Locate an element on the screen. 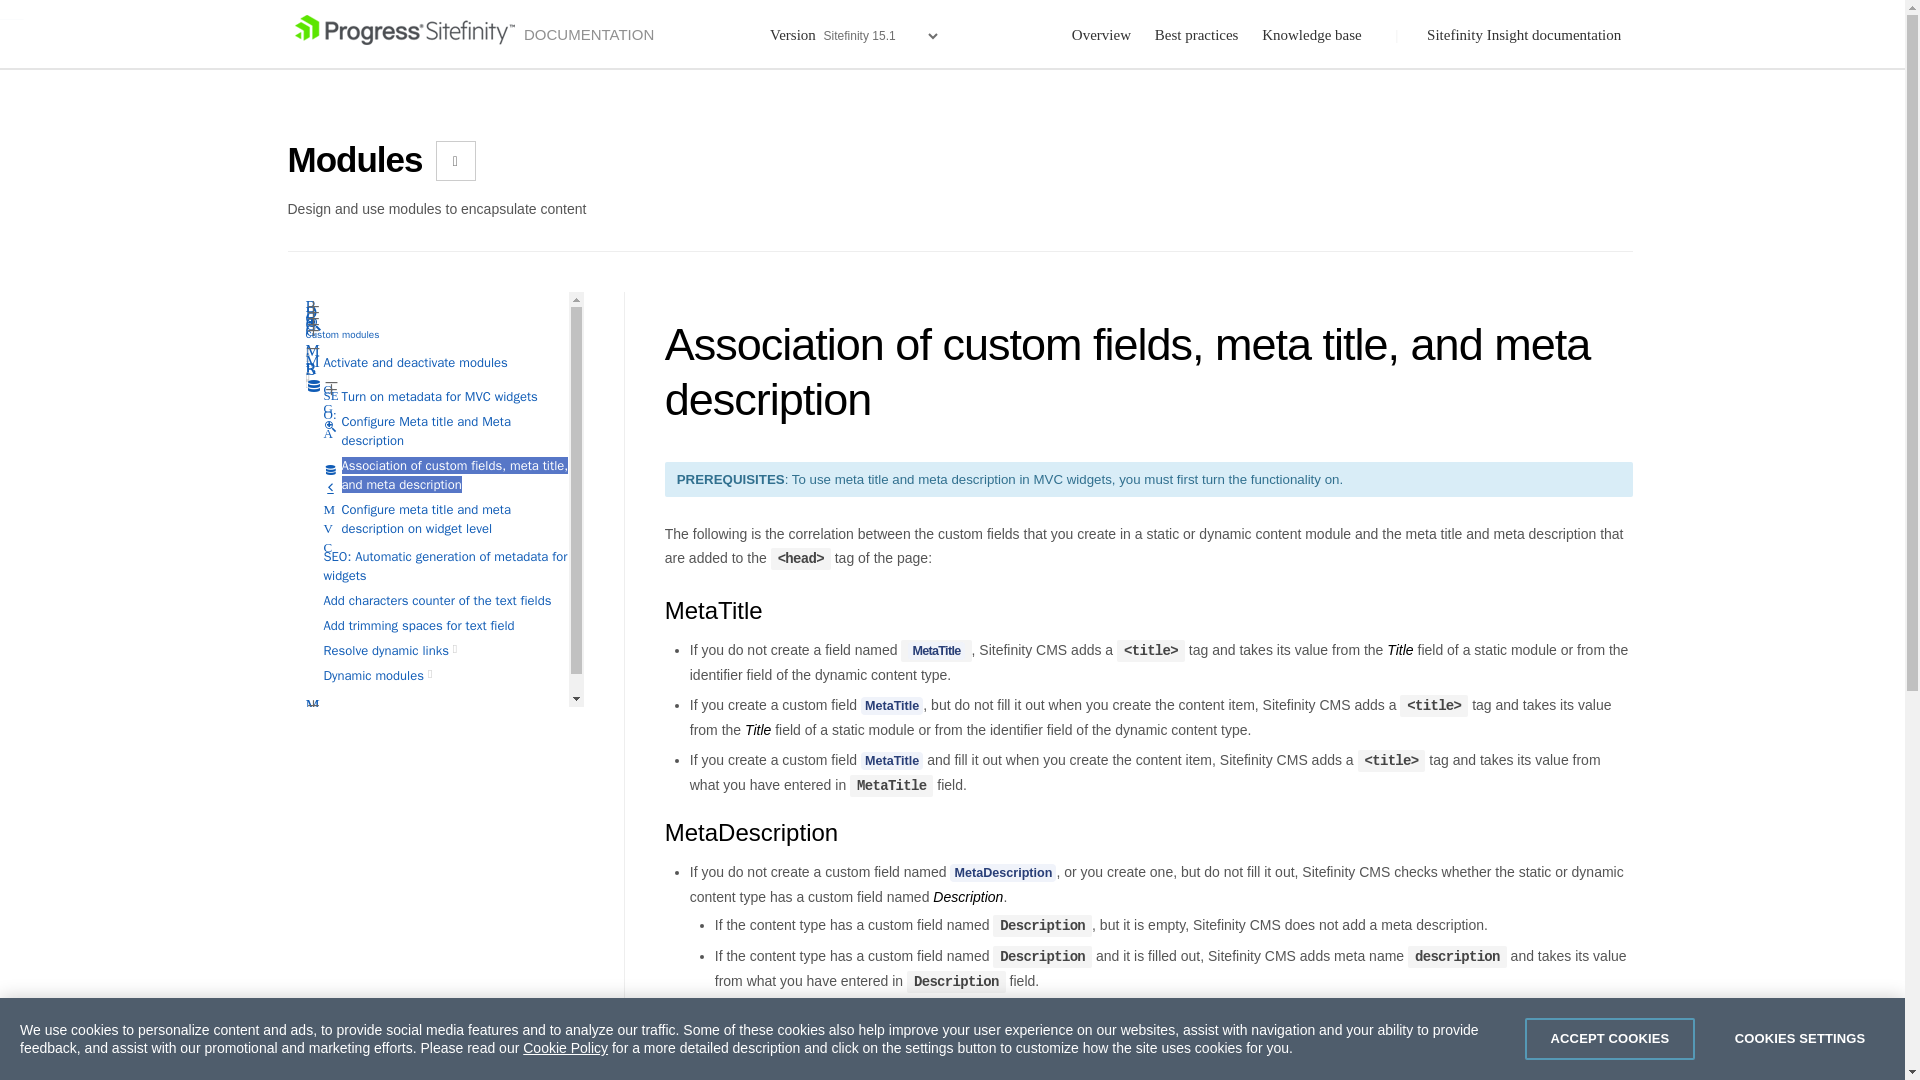 Image resolution: width=1920 pixels, height=1080 pixels. Overview is located at coordinates (312, 384).